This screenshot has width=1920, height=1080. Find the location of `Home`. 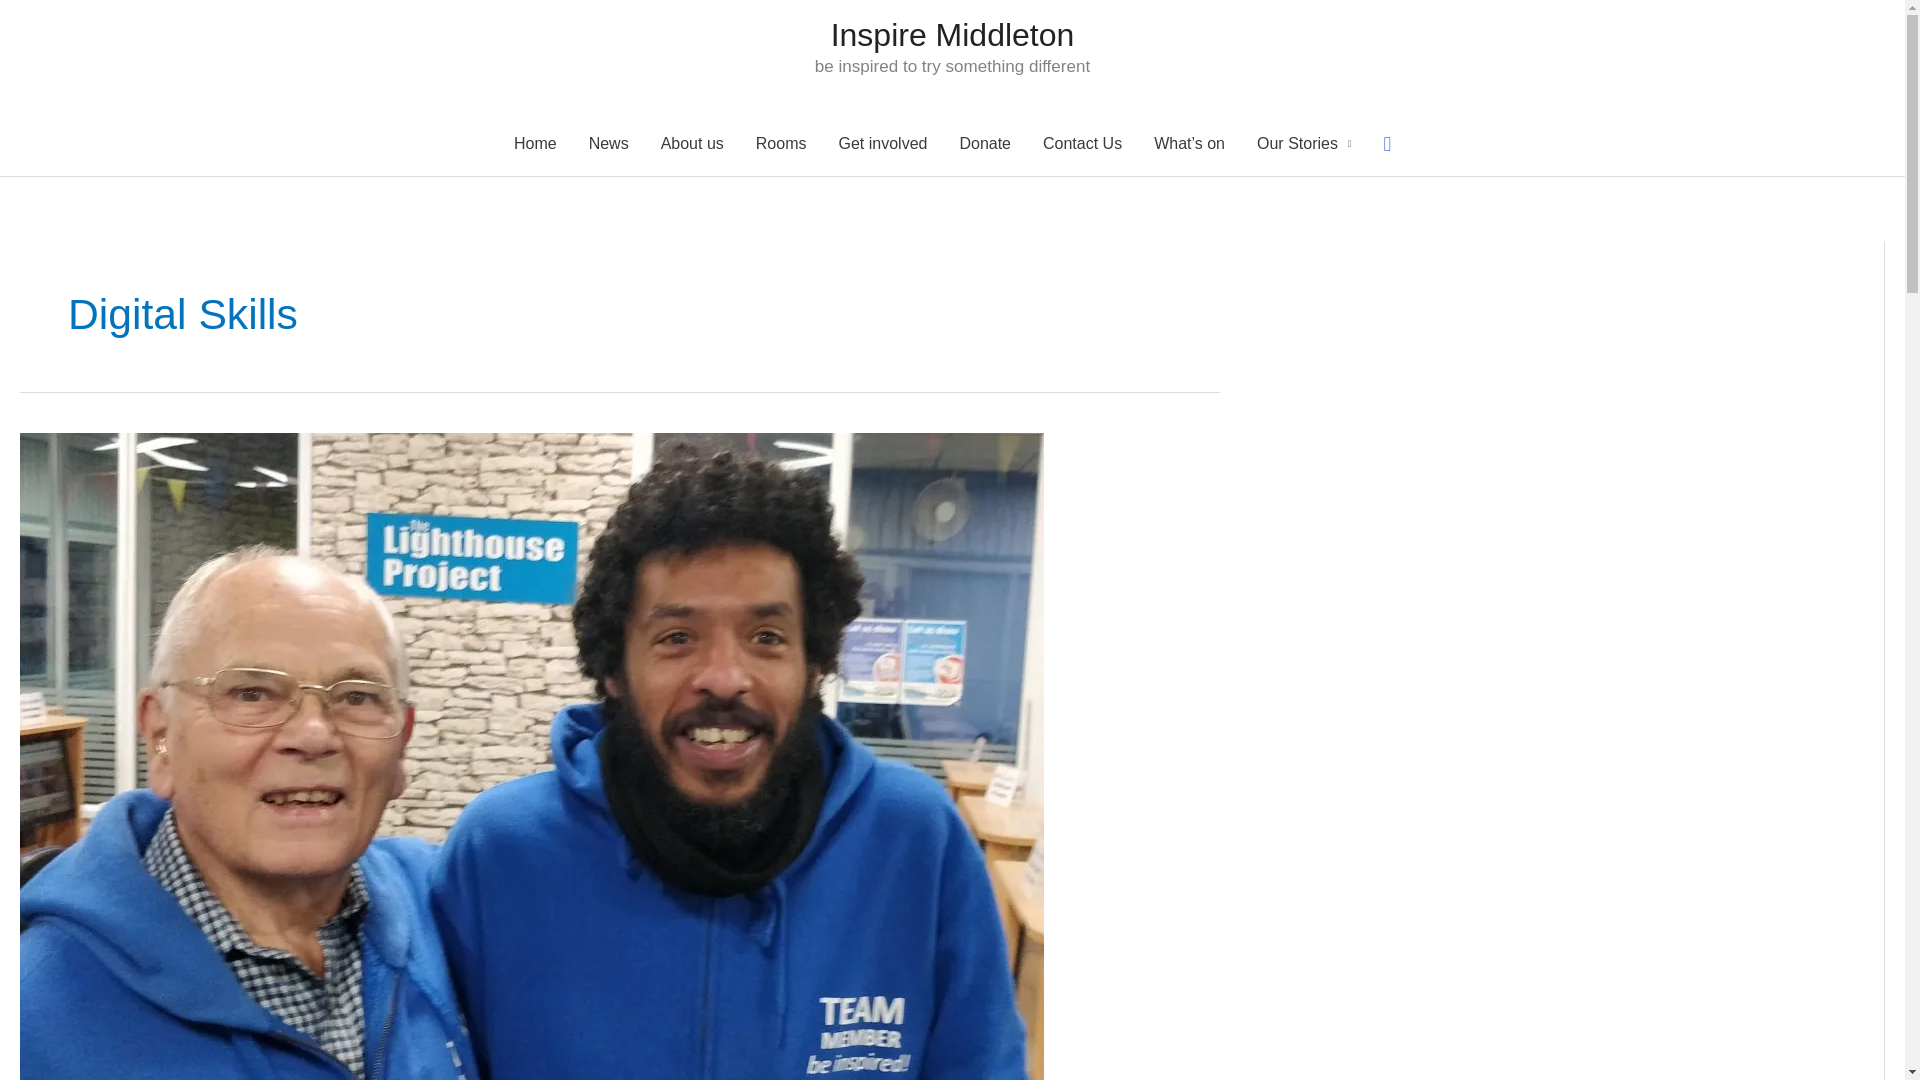

Home is located at coordinates (534, 144).